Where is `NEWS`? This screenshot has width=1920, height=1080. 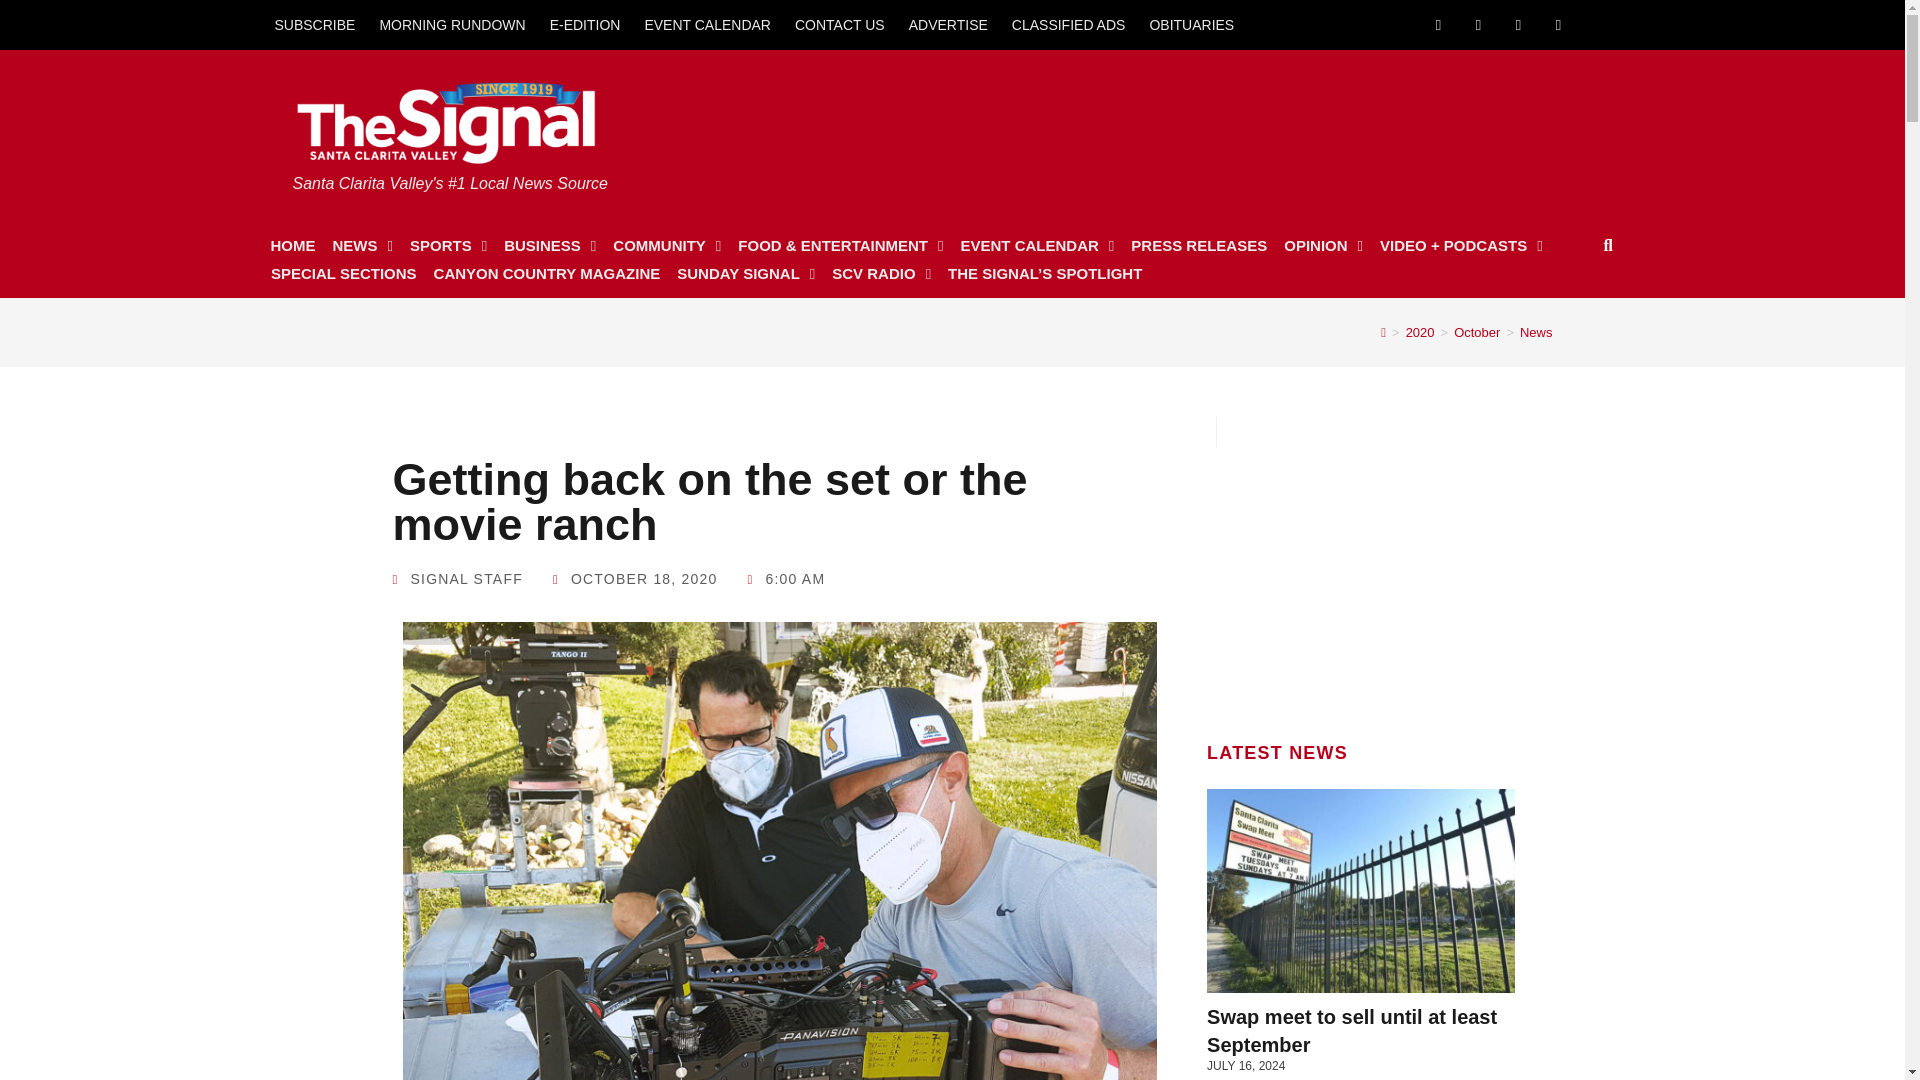
NEWS is located at coordinates (362, 246).